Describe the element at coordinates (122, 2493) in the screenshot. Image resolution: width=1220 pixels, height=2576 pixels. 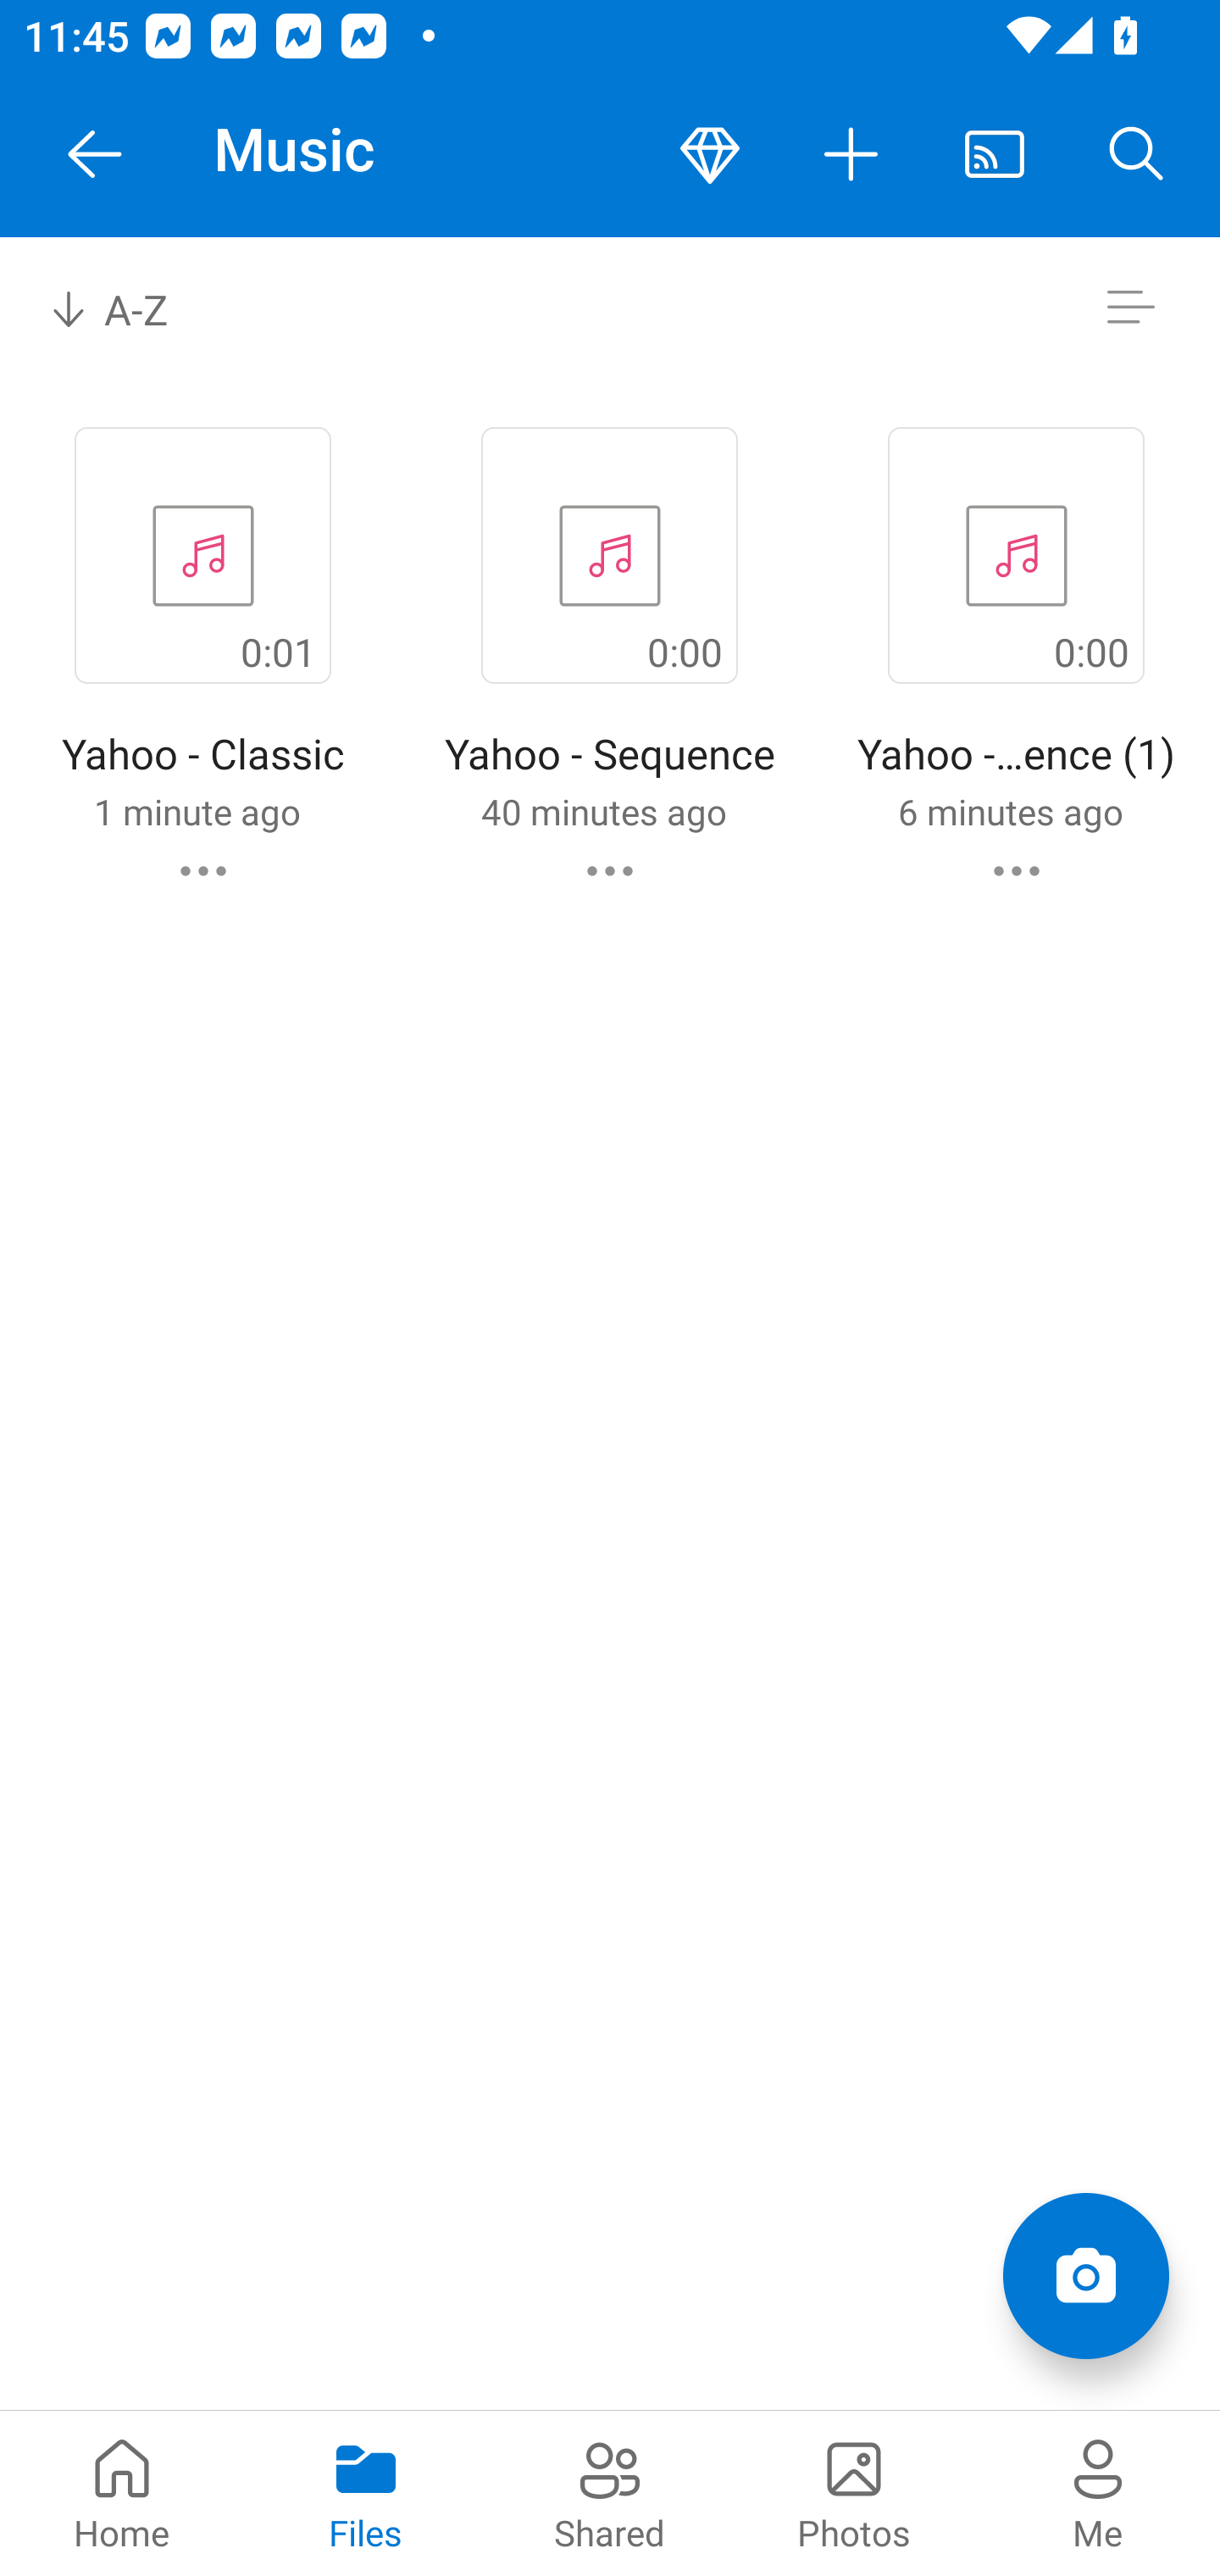
I see `Home pivot Home` at that location.